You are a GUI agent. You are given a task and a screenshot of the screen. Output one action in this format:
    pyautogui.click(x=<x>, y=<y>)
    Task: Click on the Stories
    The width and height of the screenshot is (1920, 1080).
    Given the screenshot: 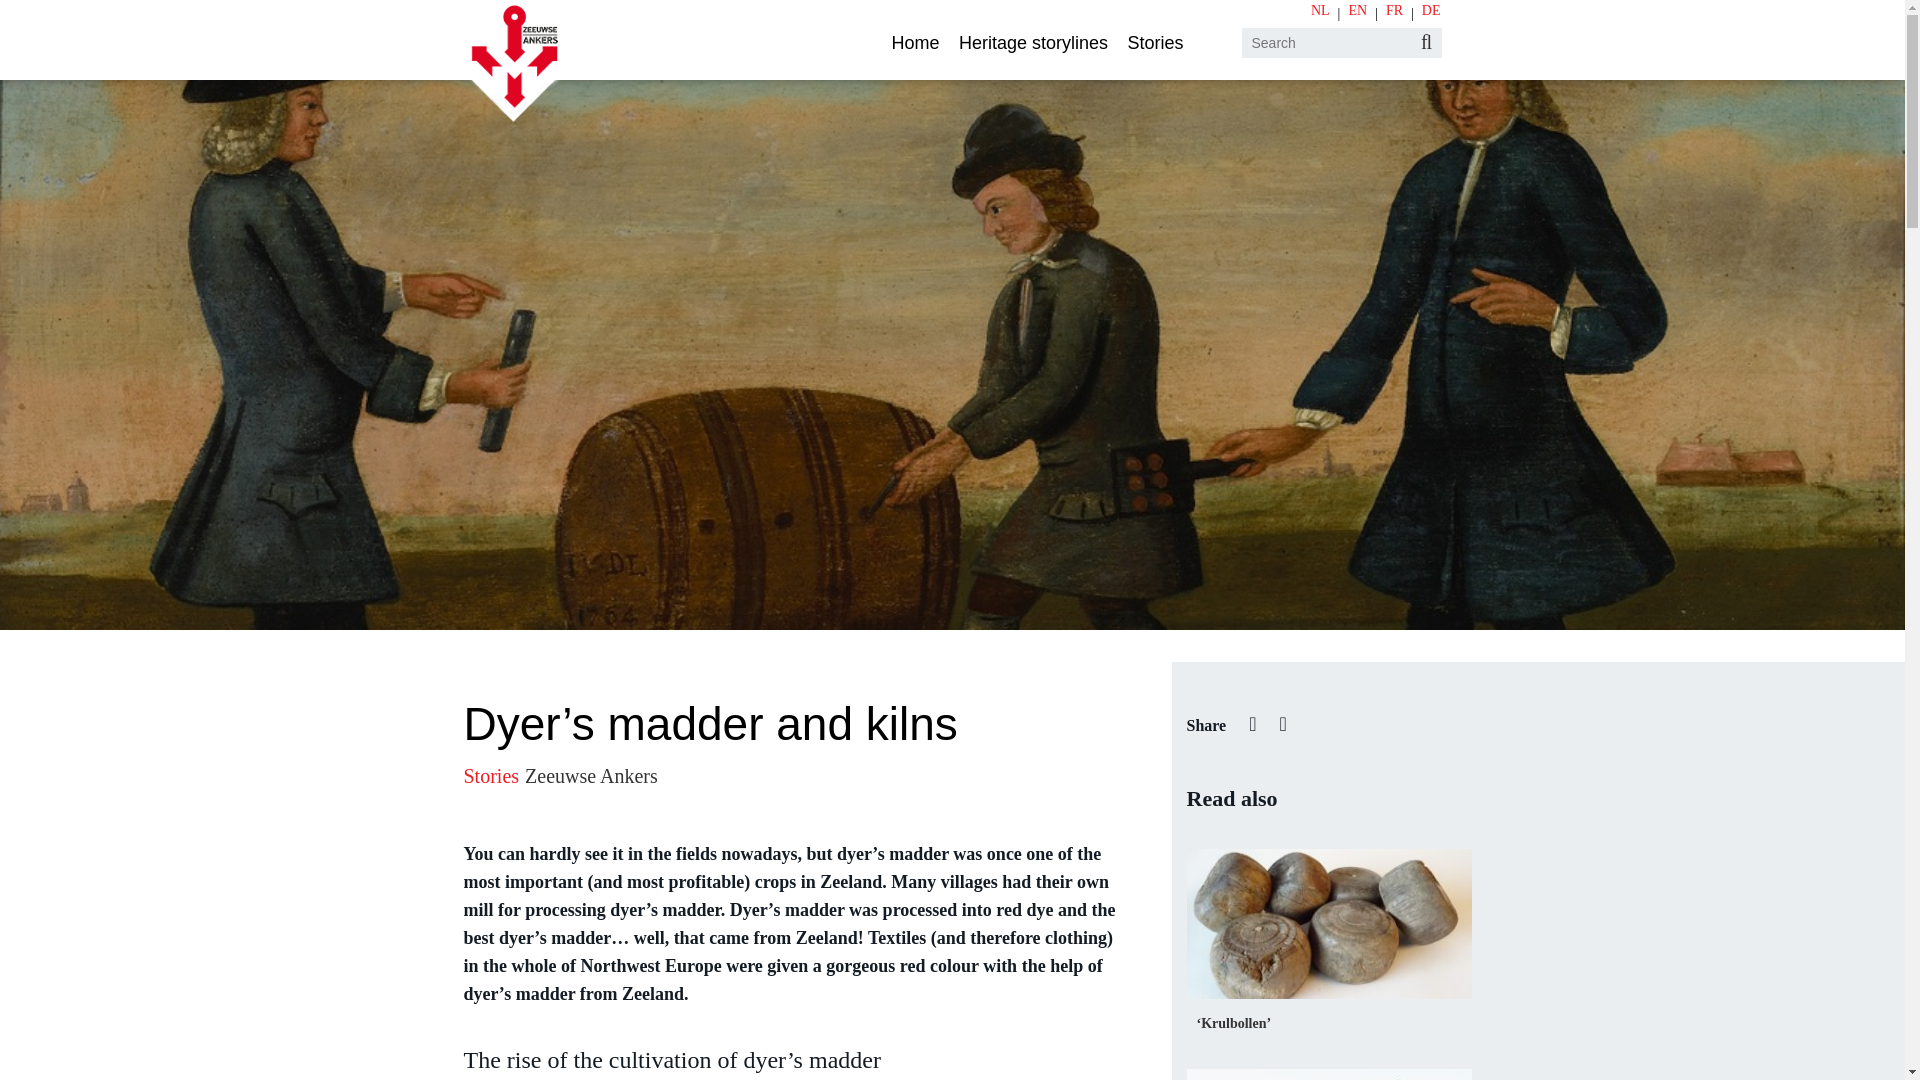 What is the action you would take?
    pyautogui.click(x=1154, y=44)
    